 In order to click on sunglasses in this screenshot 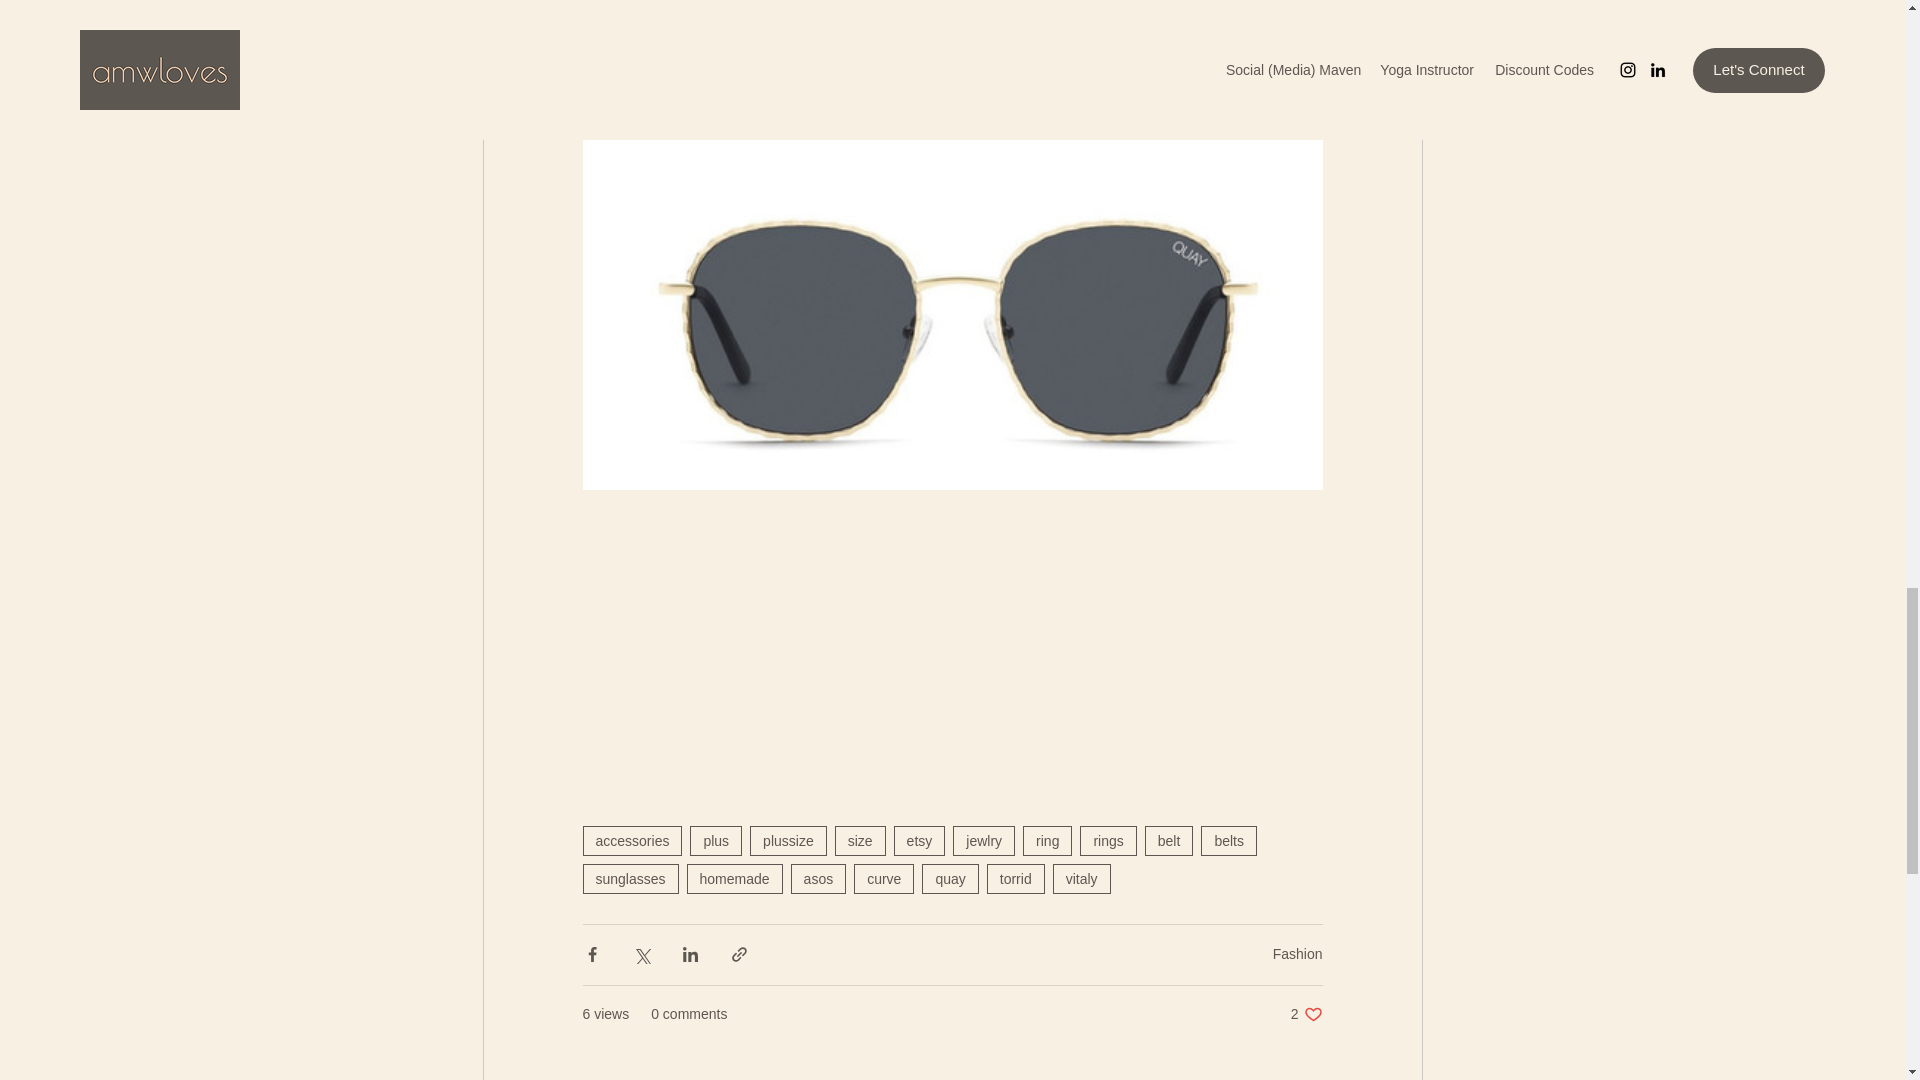, I will do `click(629, 879)`.